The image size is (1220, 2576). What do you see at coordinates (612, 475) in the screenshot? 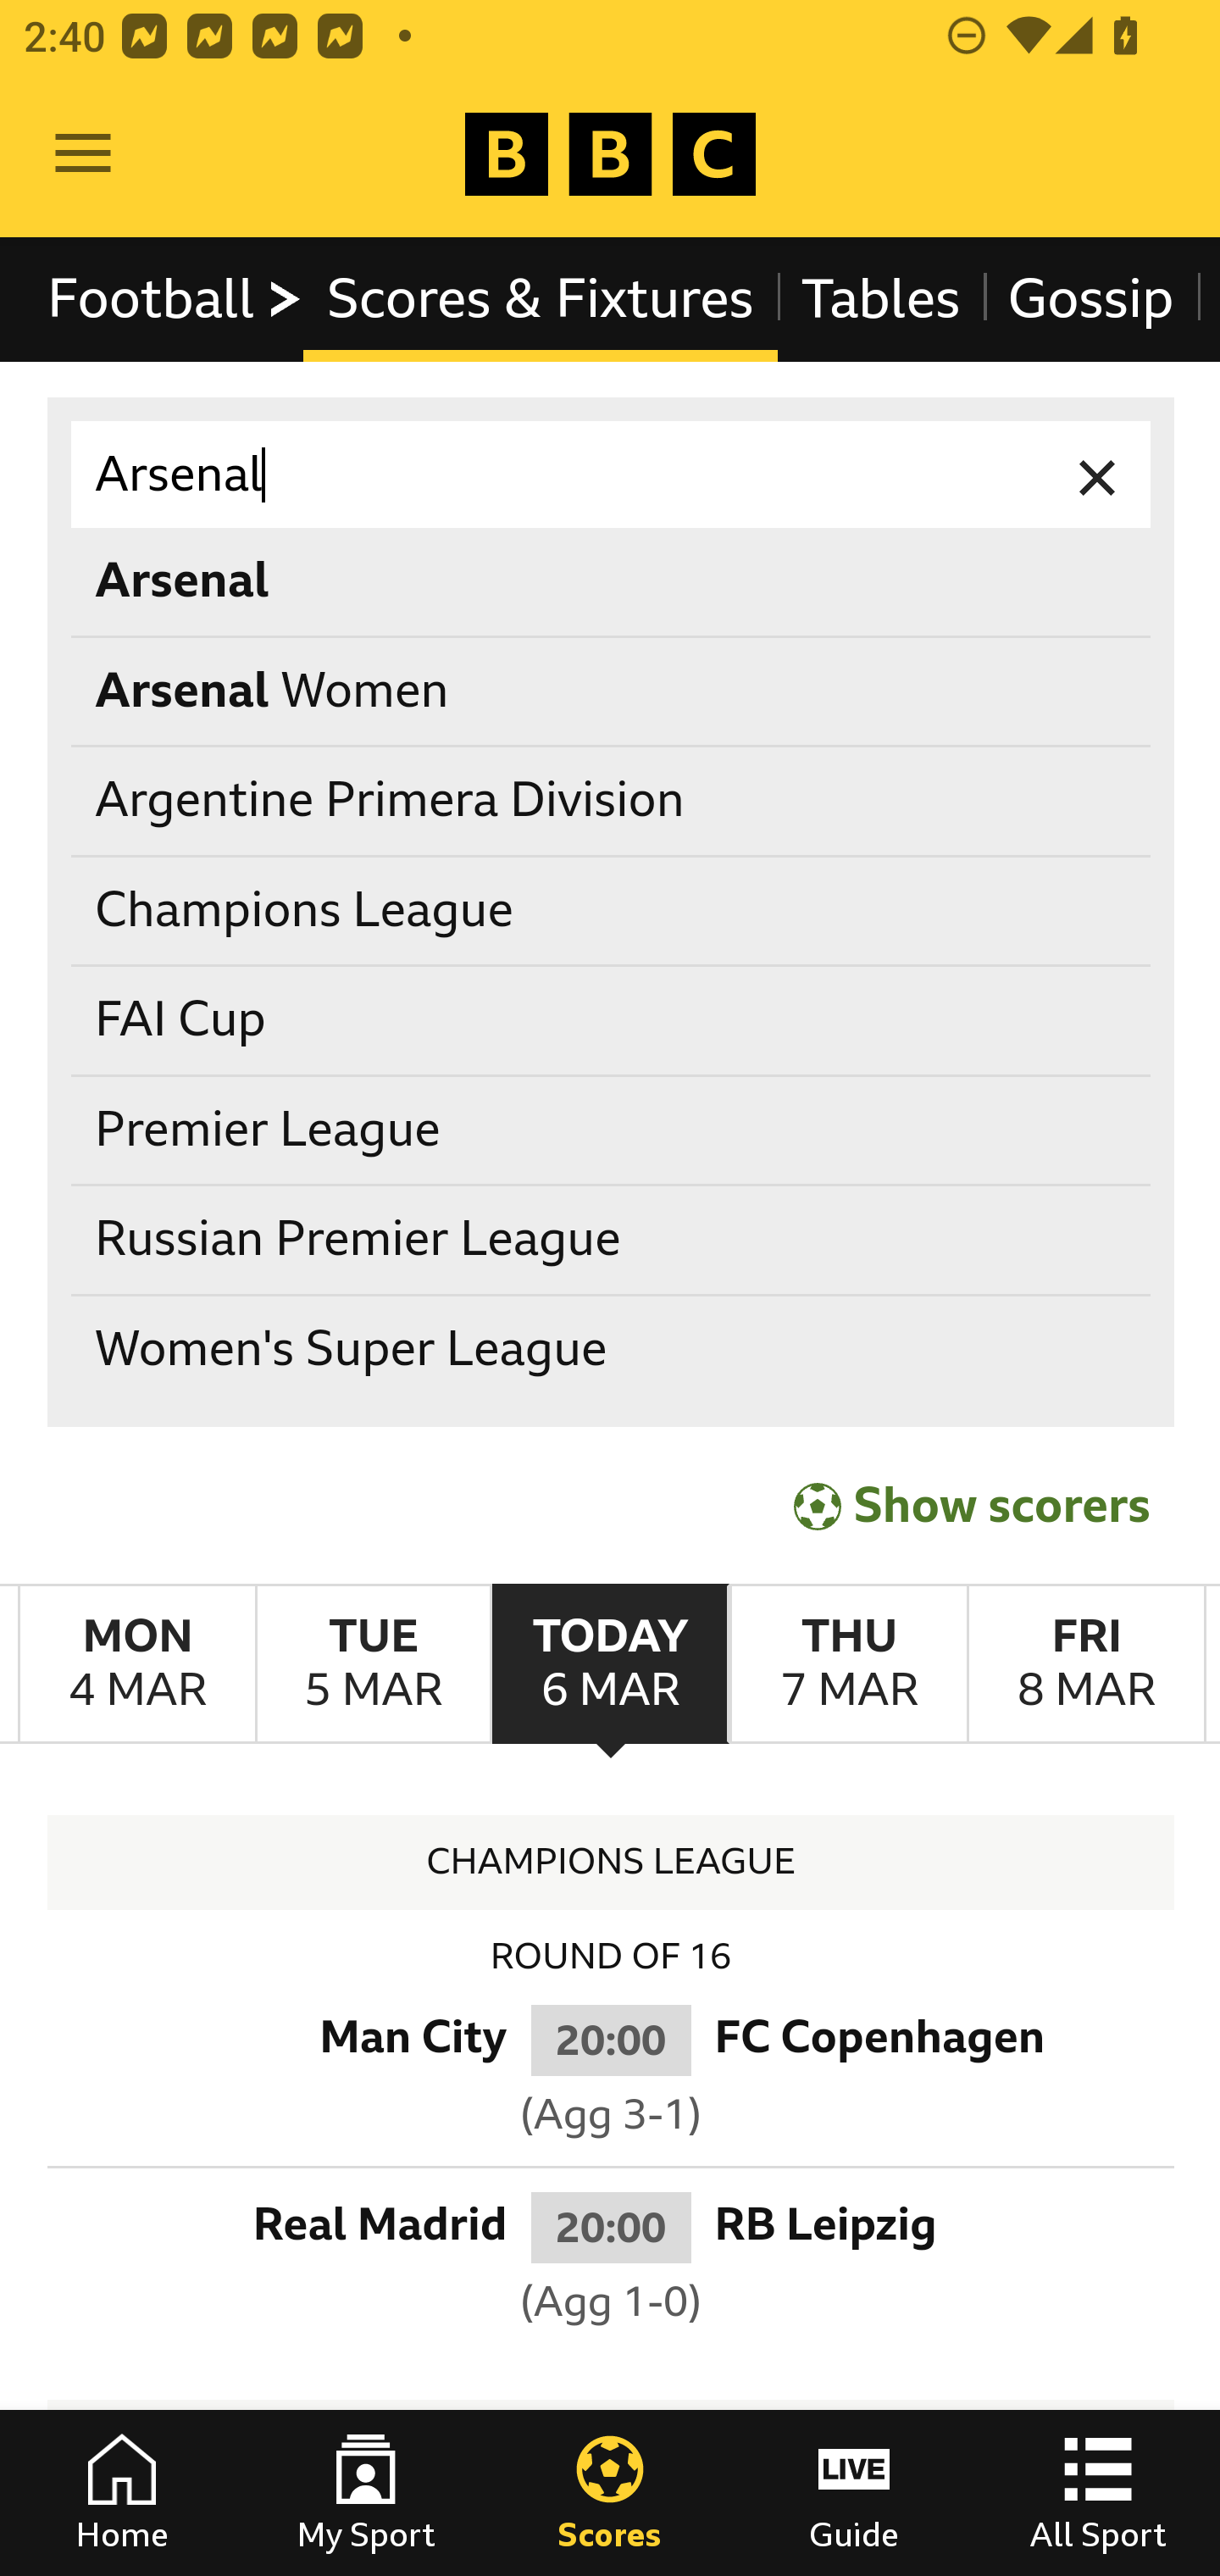
I see `Arsenal` at bounding box center [612, 475].